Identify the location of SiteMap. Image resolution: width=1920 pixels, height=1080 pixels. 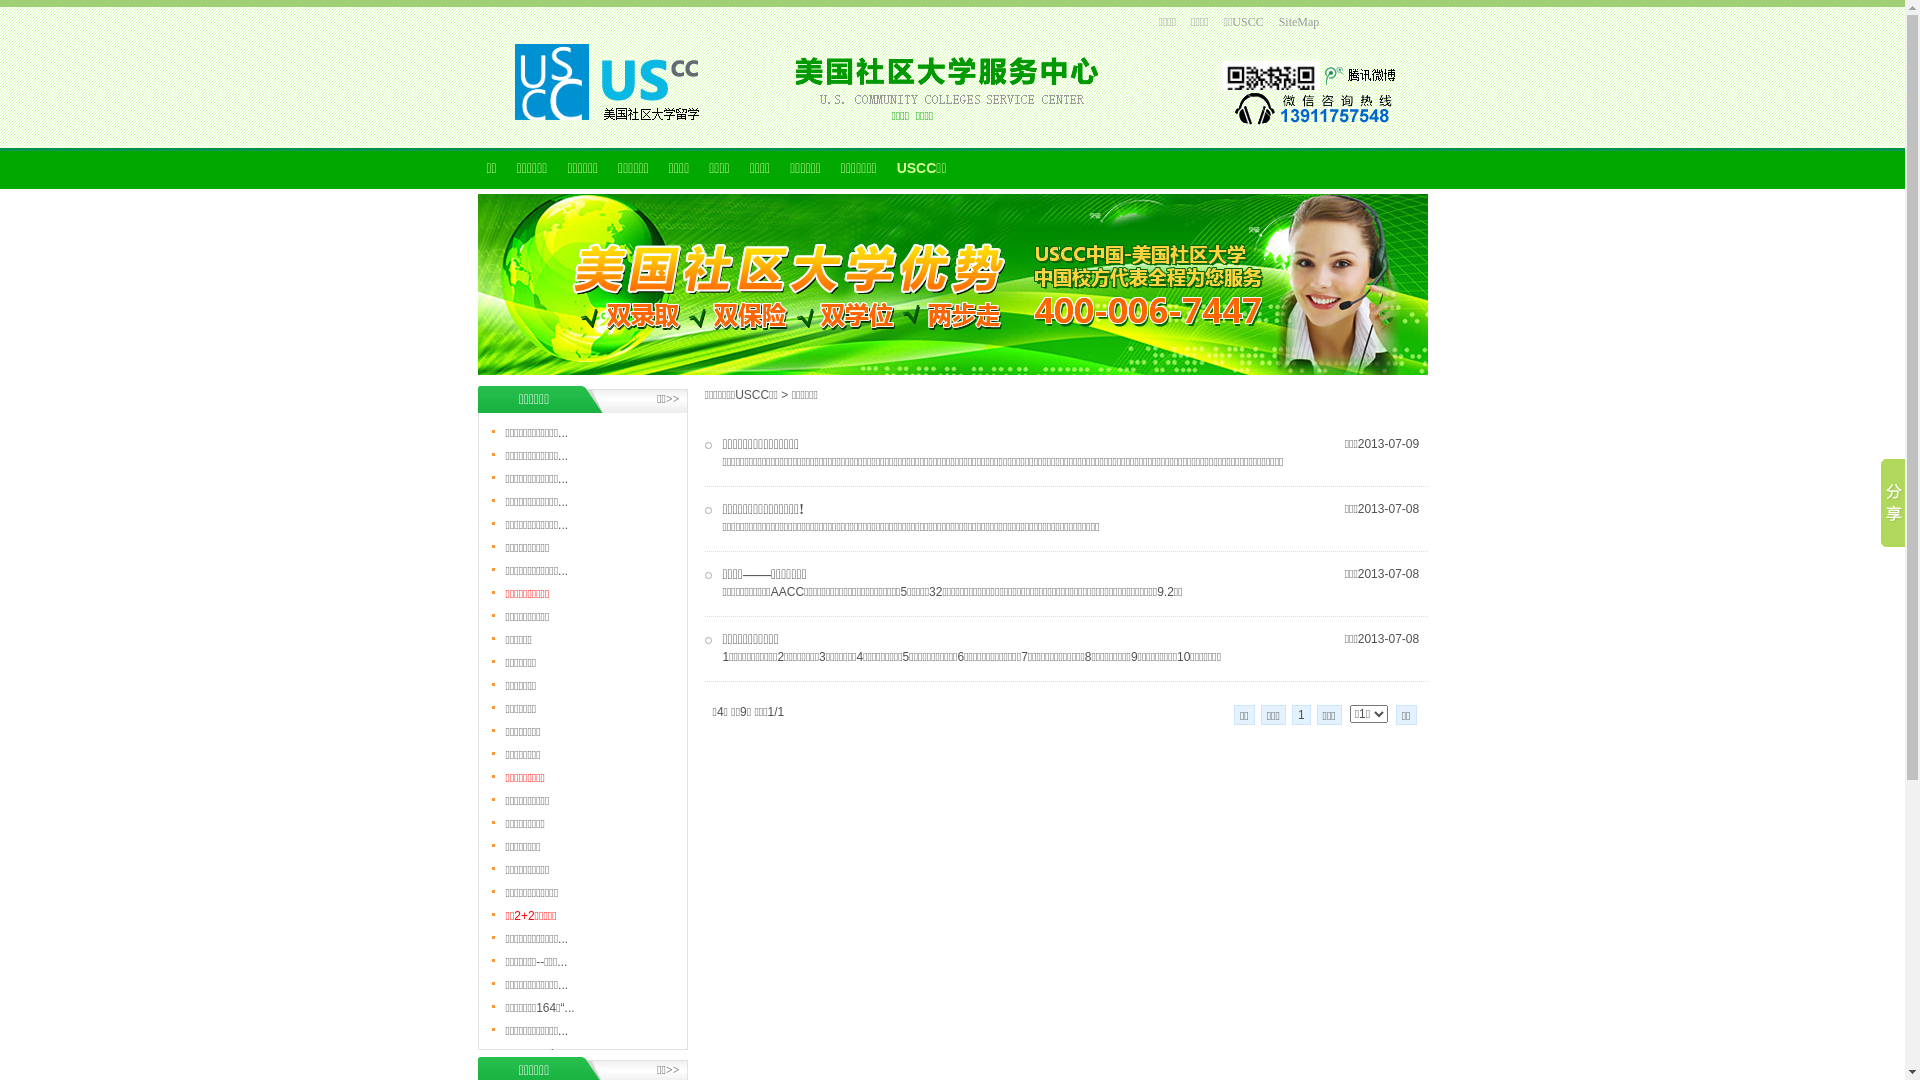
(1300, 22).